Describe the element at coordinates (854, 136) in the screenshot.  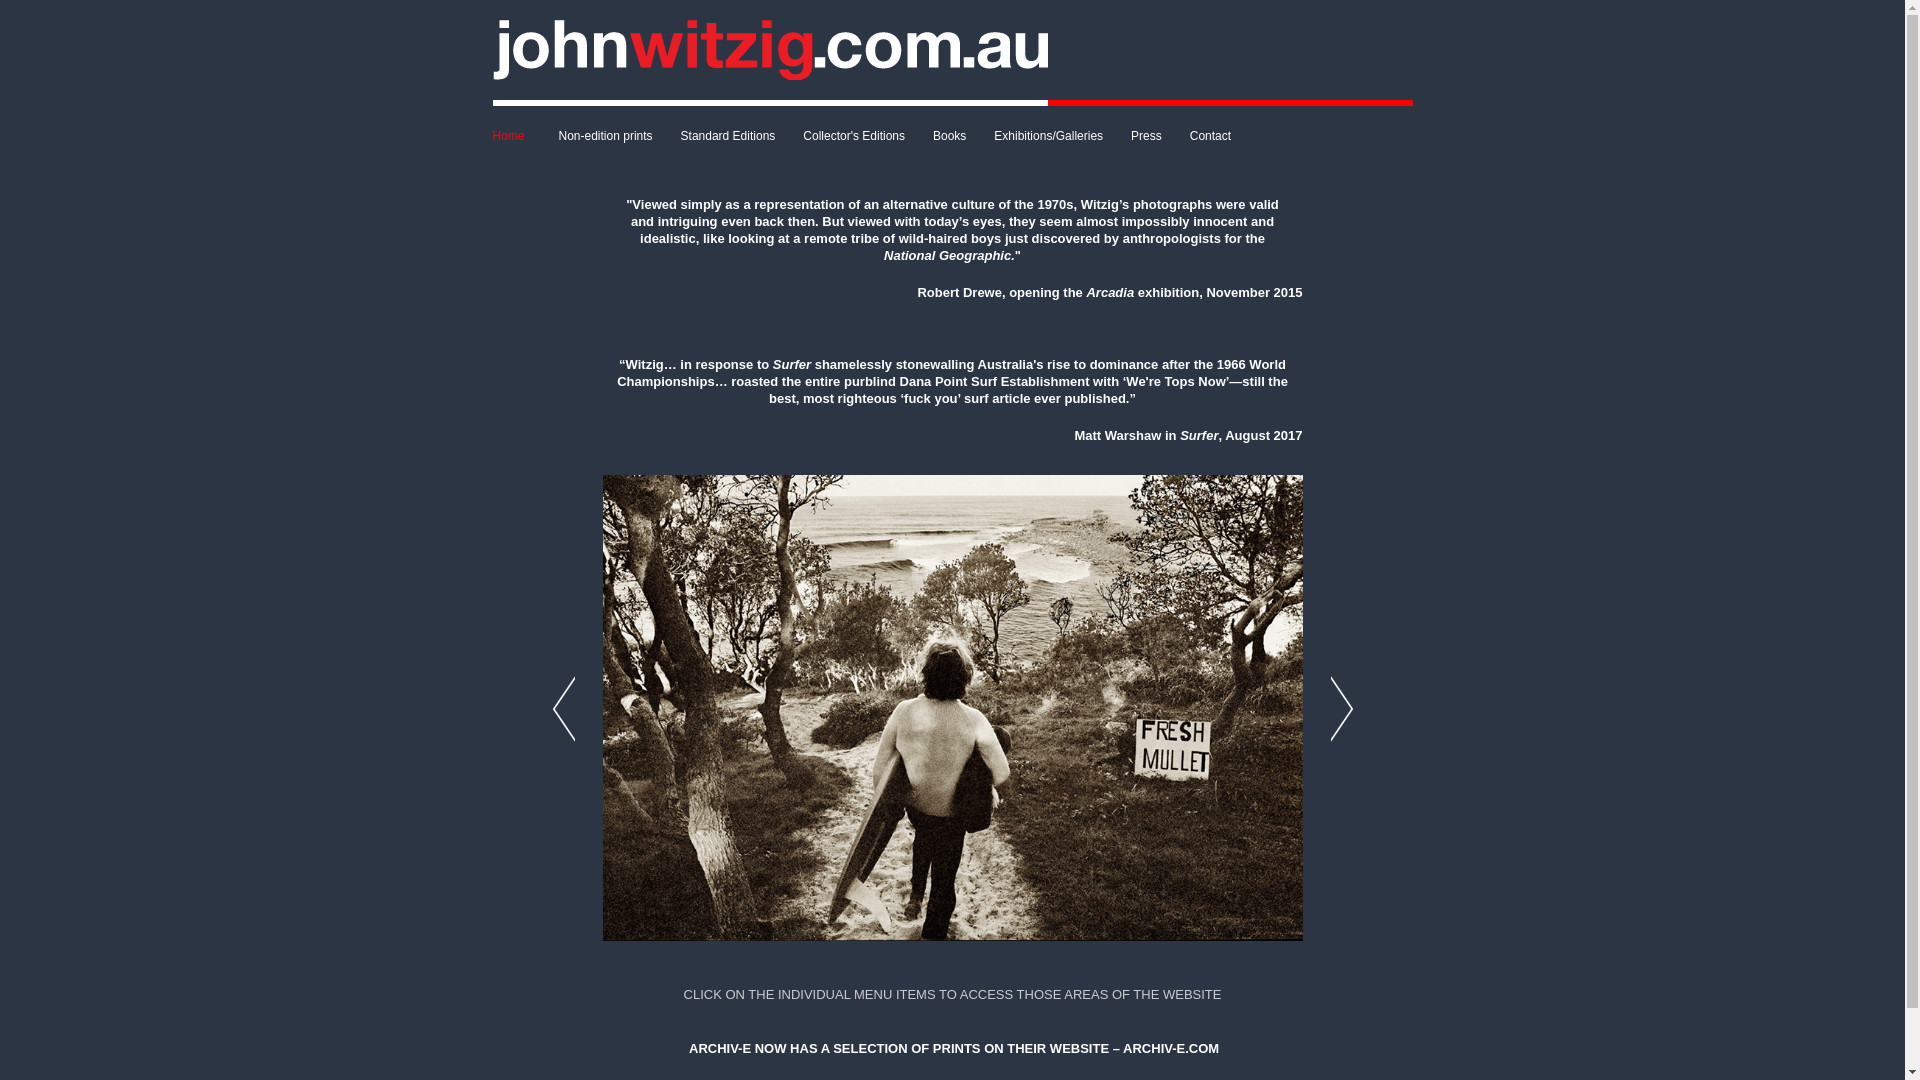
I see `Collector's Editions` at that location.